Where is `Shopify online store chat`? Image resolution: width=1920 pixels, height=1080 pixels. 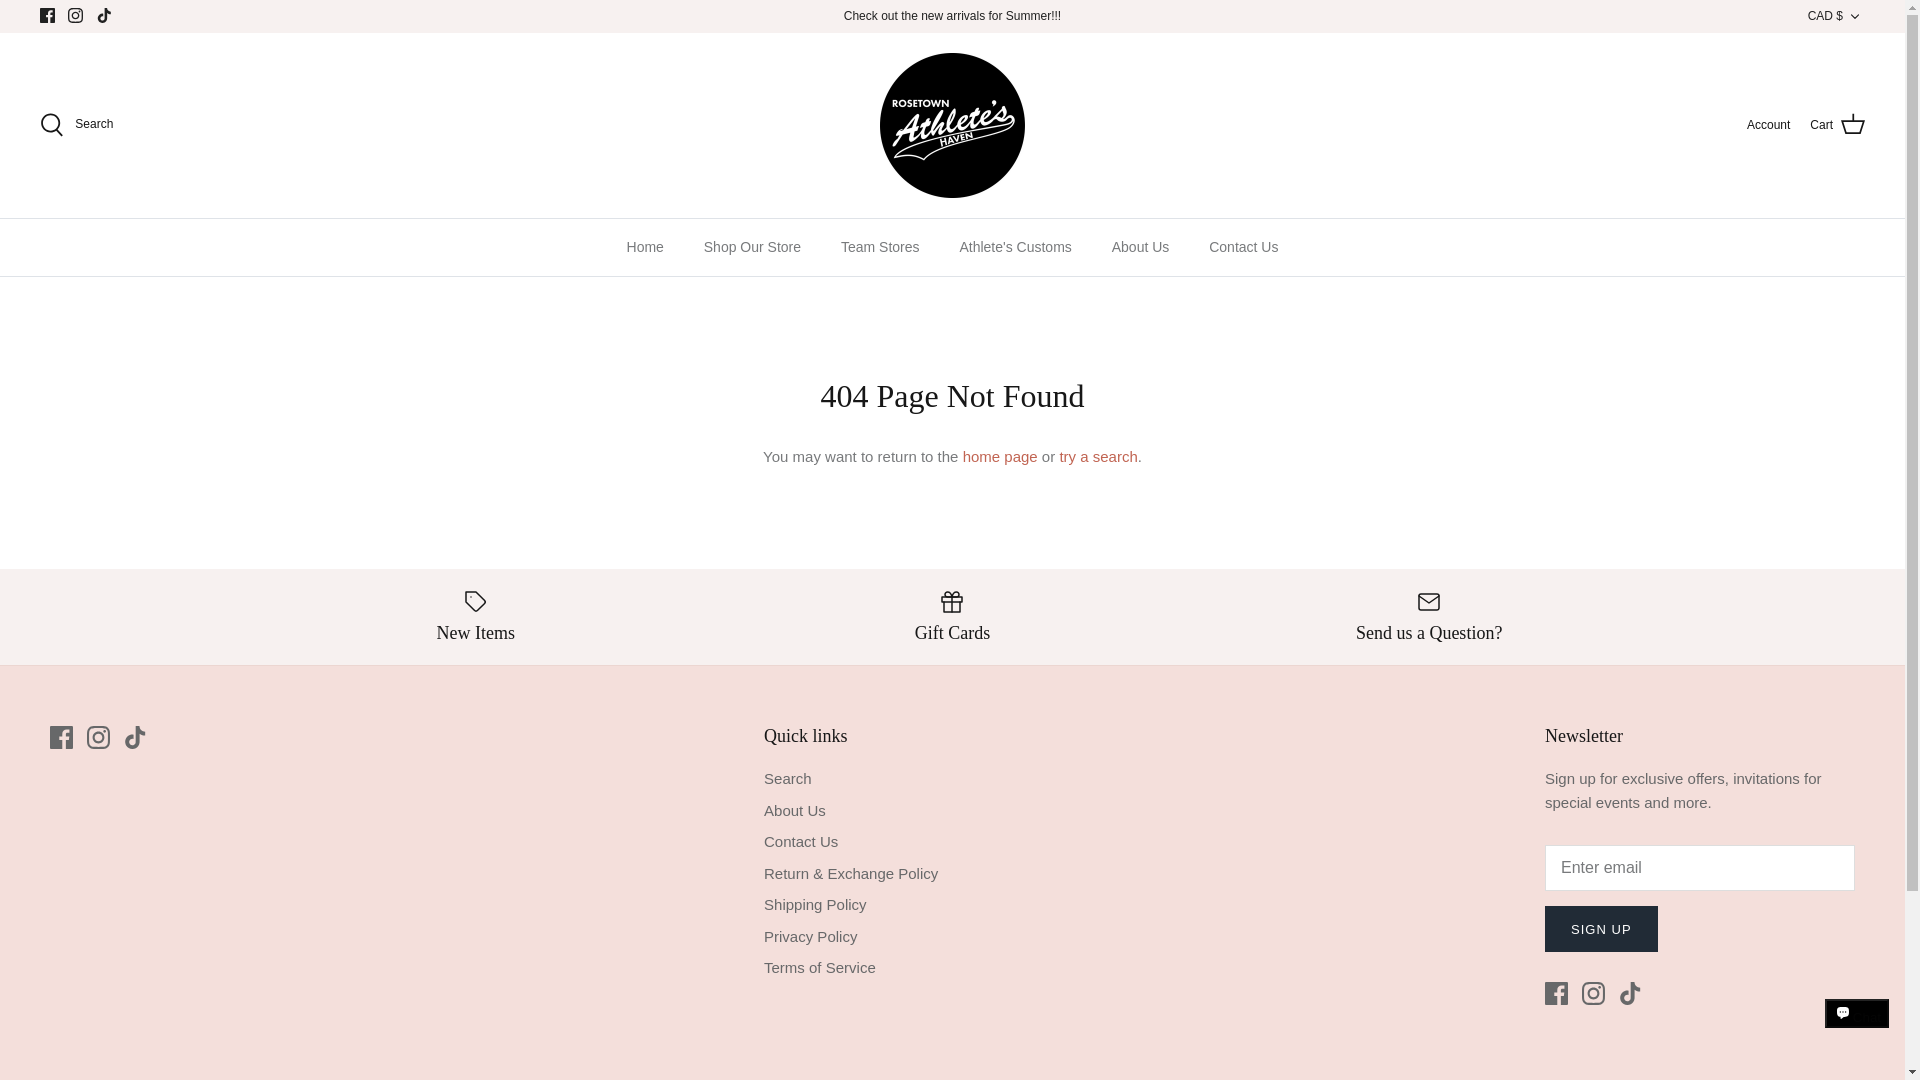
Shopify online store chat is located at coordinates (1857, 1031).